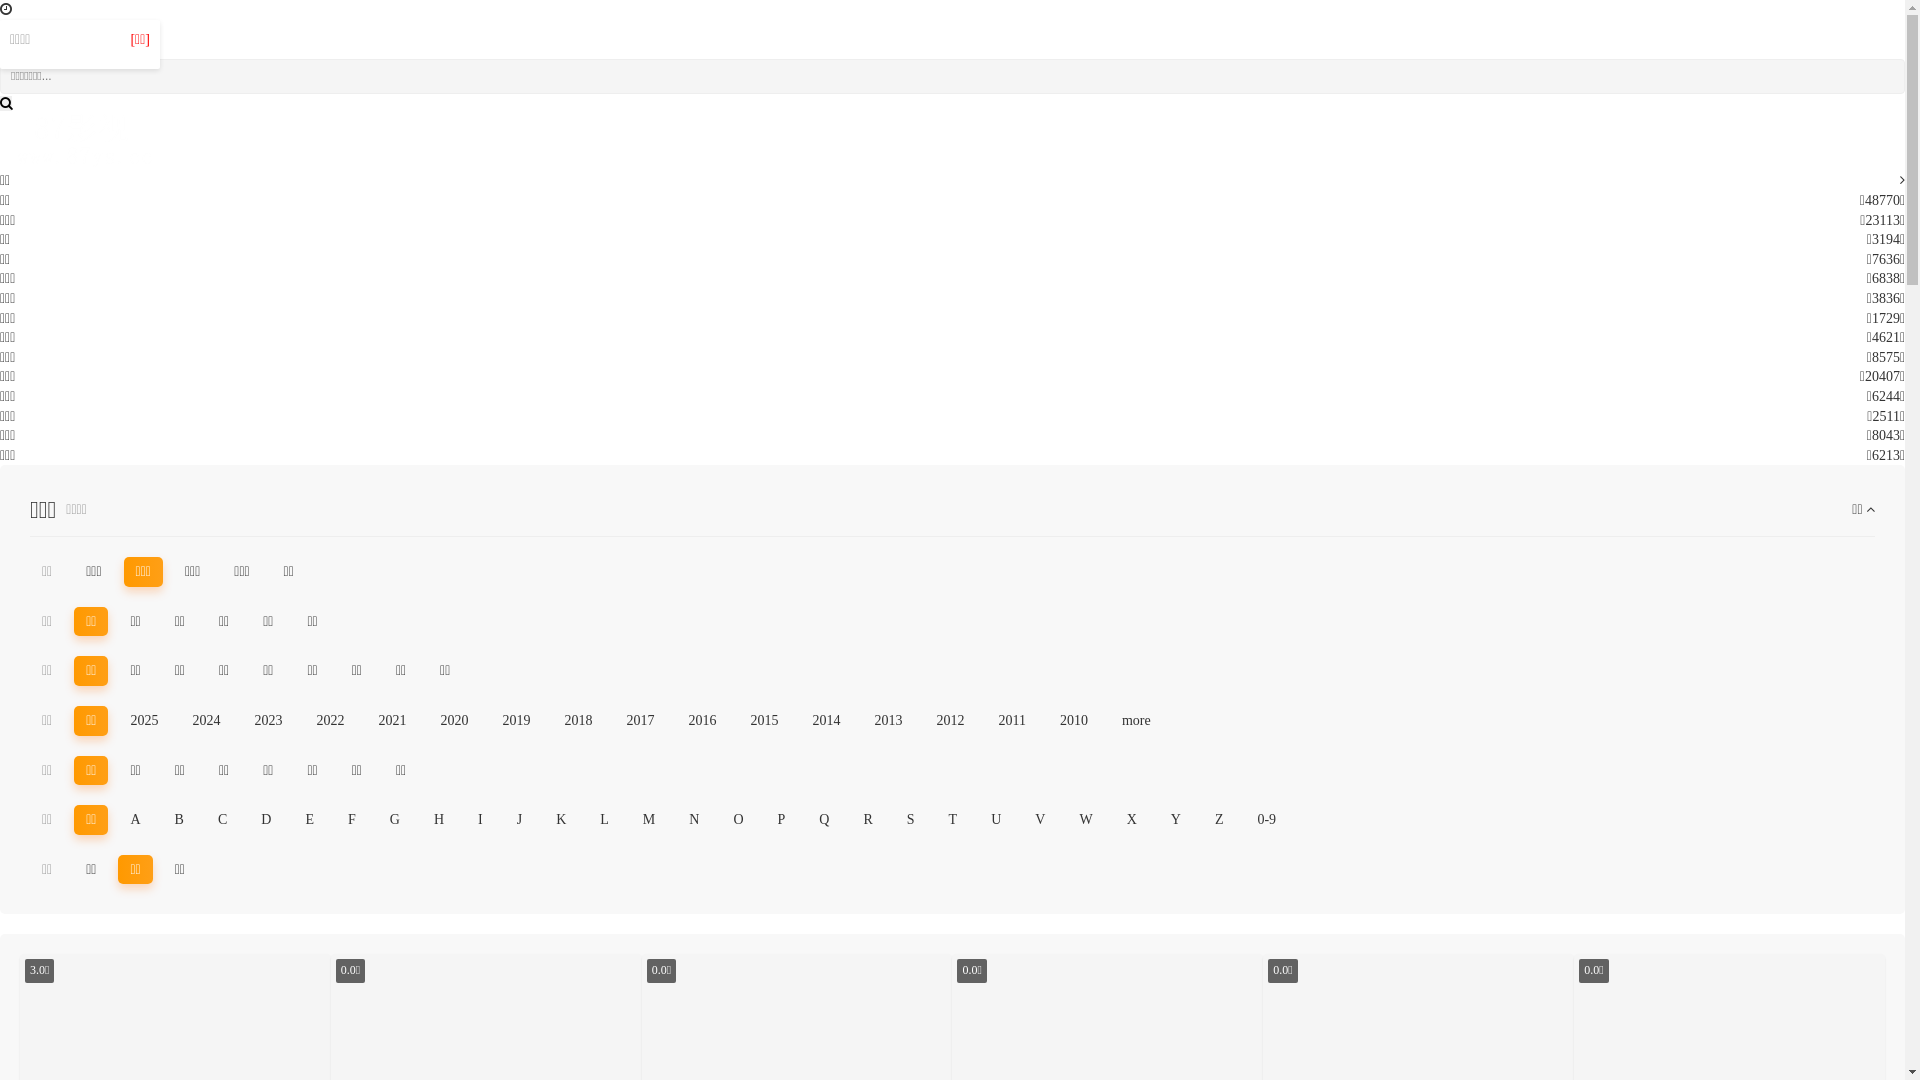 The width and height of the screenshot is (1920, 1080). I want to click on G, so click(395, 820).